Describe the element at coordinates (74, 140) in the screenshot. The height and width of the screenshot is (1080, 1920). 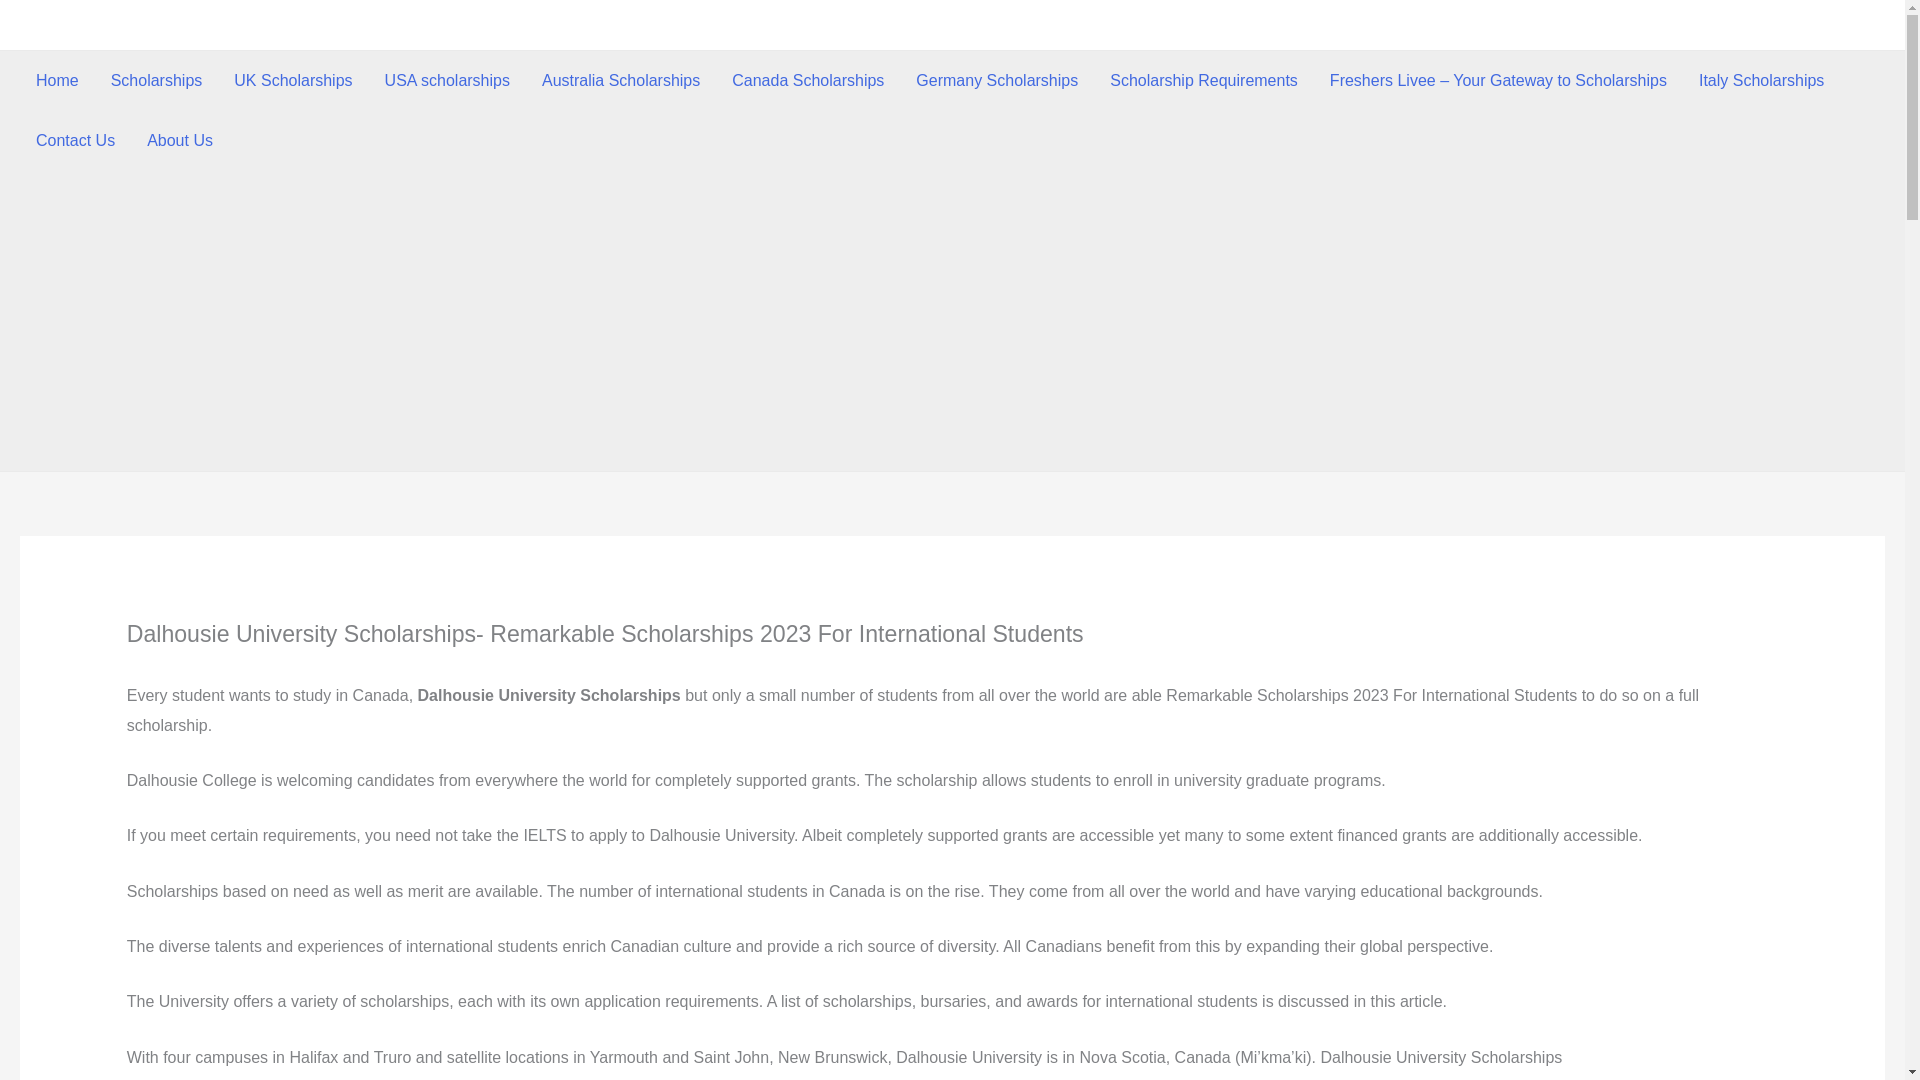
I see `Contact Us` at that location.